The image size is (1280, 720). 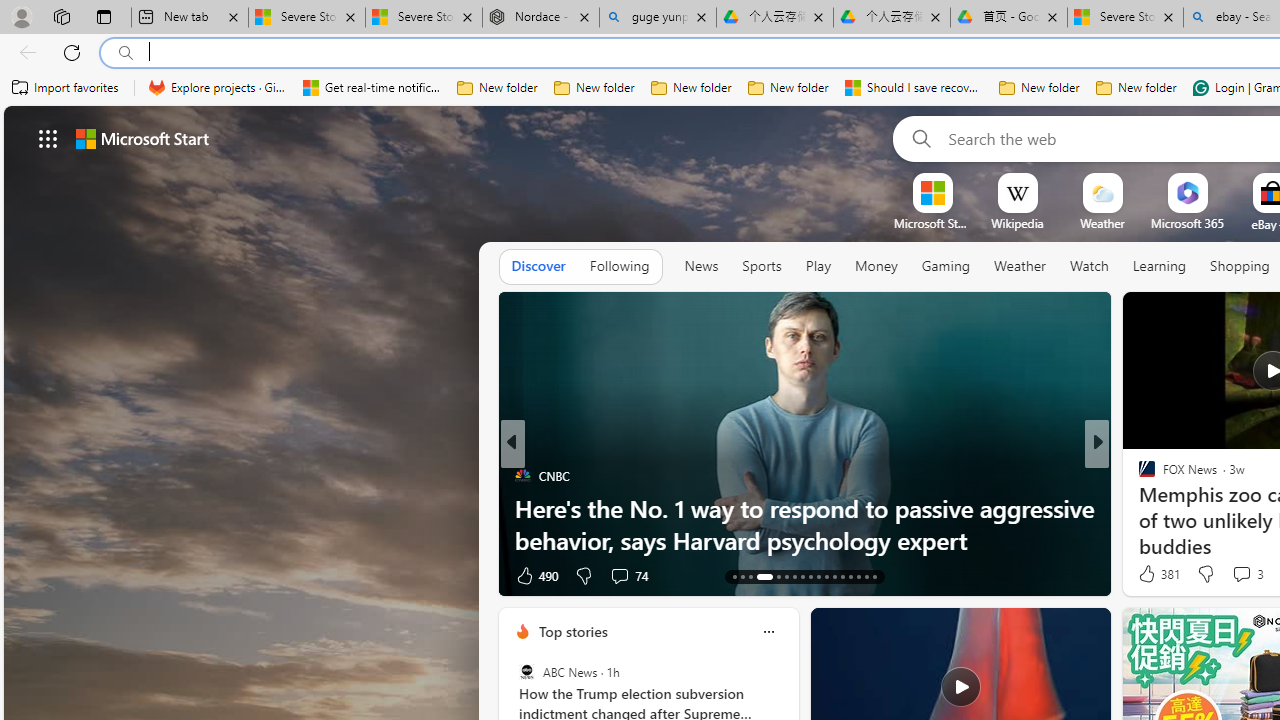 What do you see at coordinates (1157, 574) in the screenshot?
I see `381 Like` at bounding box center [1157, 574].